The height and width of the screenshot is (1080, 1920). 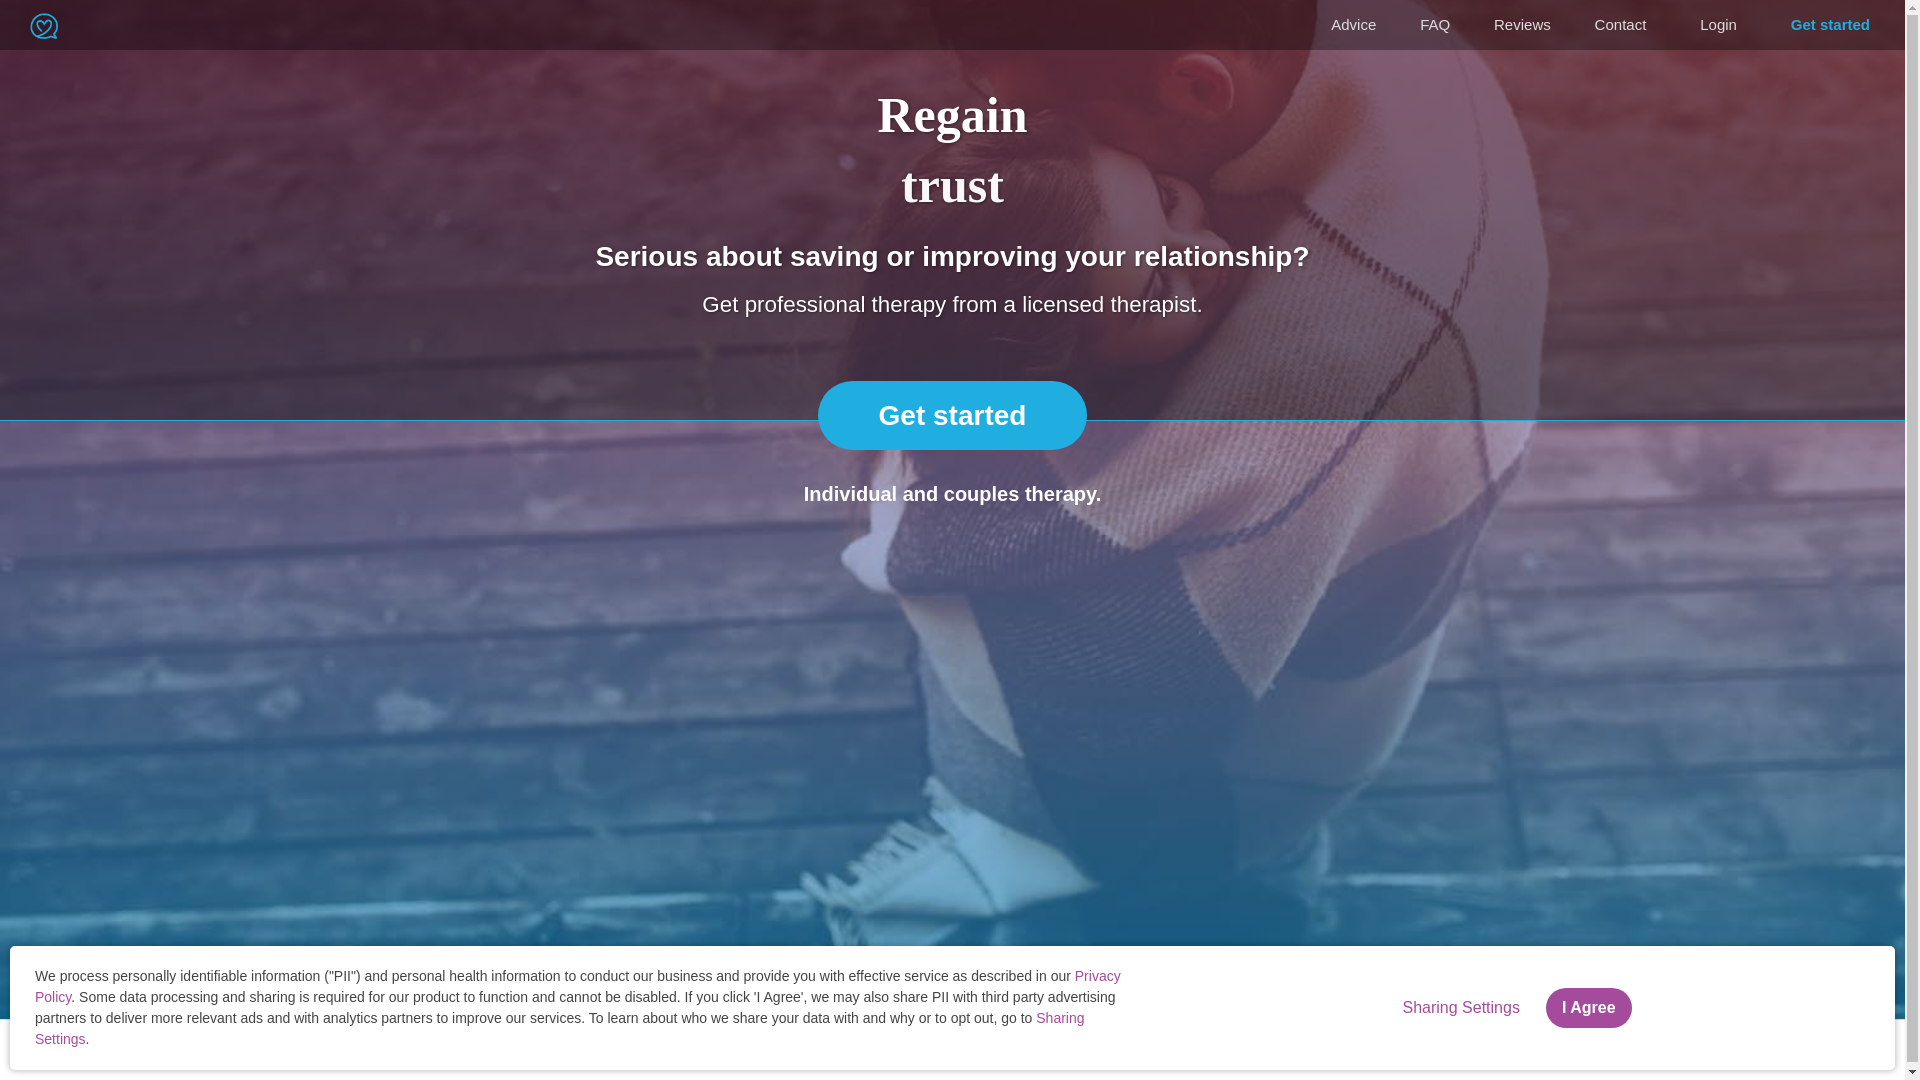 What do you see at coordinates (559, 1028) in the screenshot?
I see `Sharing Settings` at bounding box center [559, 1028].